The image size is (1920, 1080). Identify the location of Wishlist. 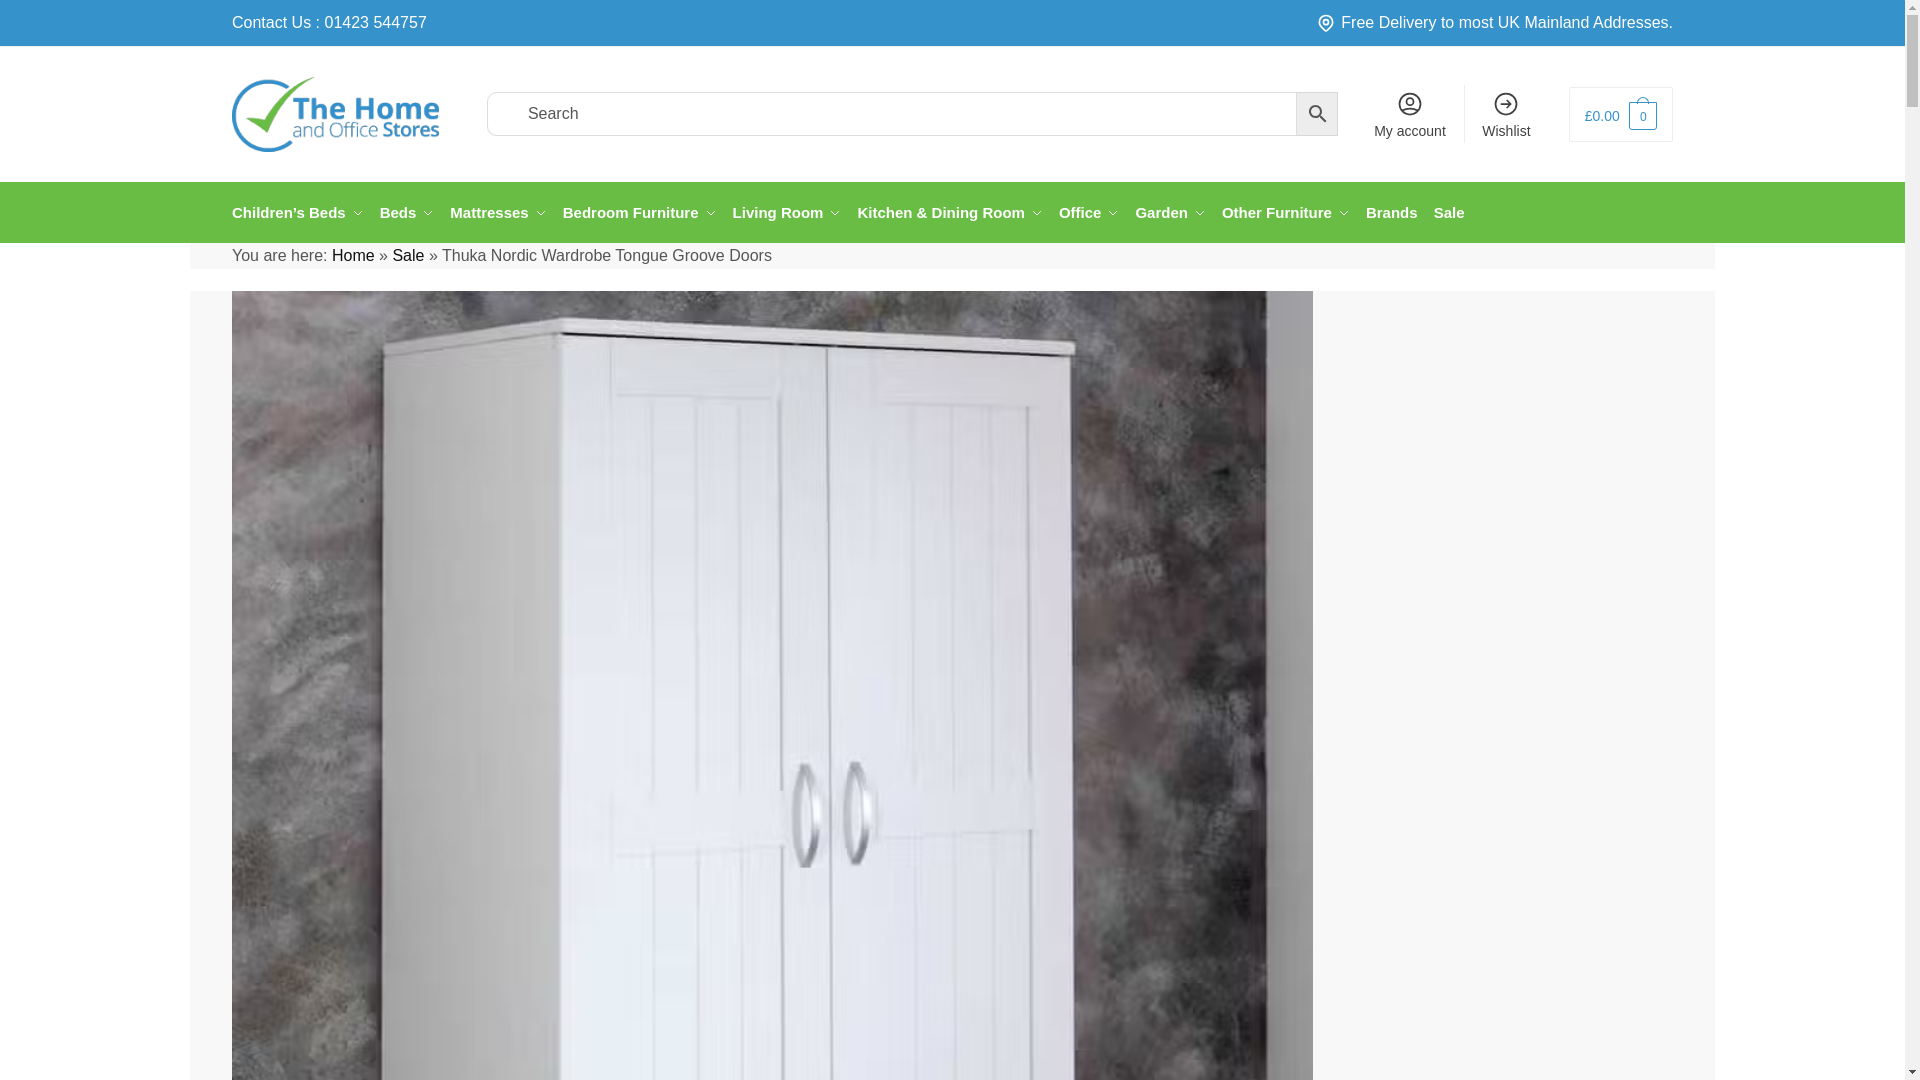
(1506, 114).